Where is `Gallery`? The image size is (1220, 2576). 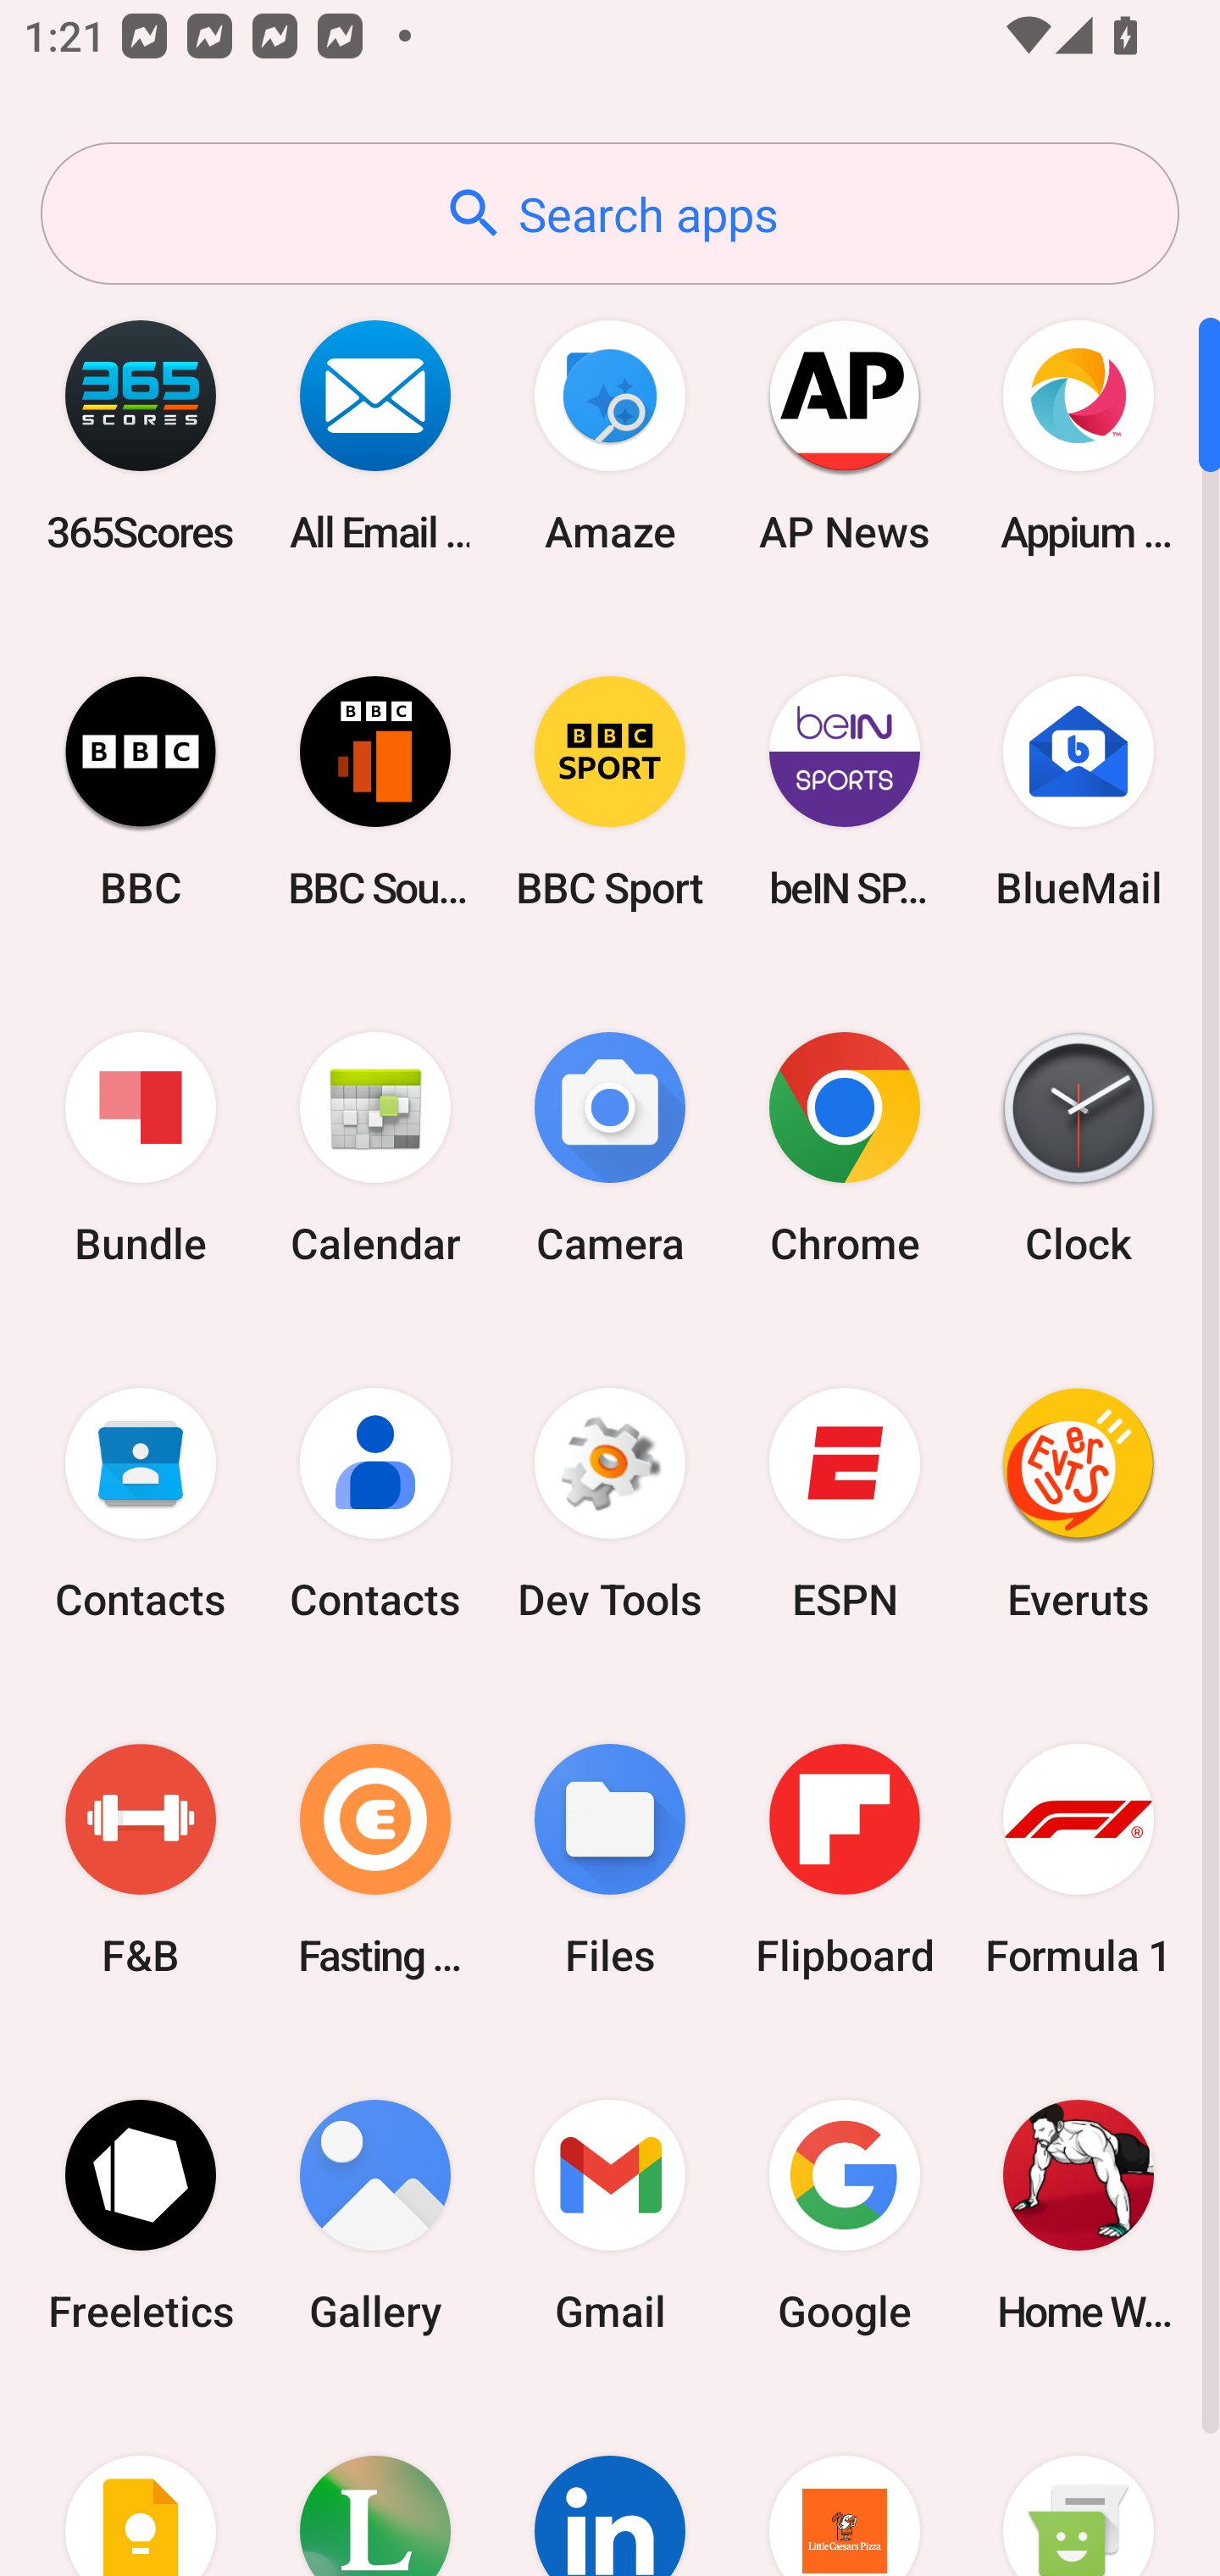
Gallery is located at coordinates (375, 2215).